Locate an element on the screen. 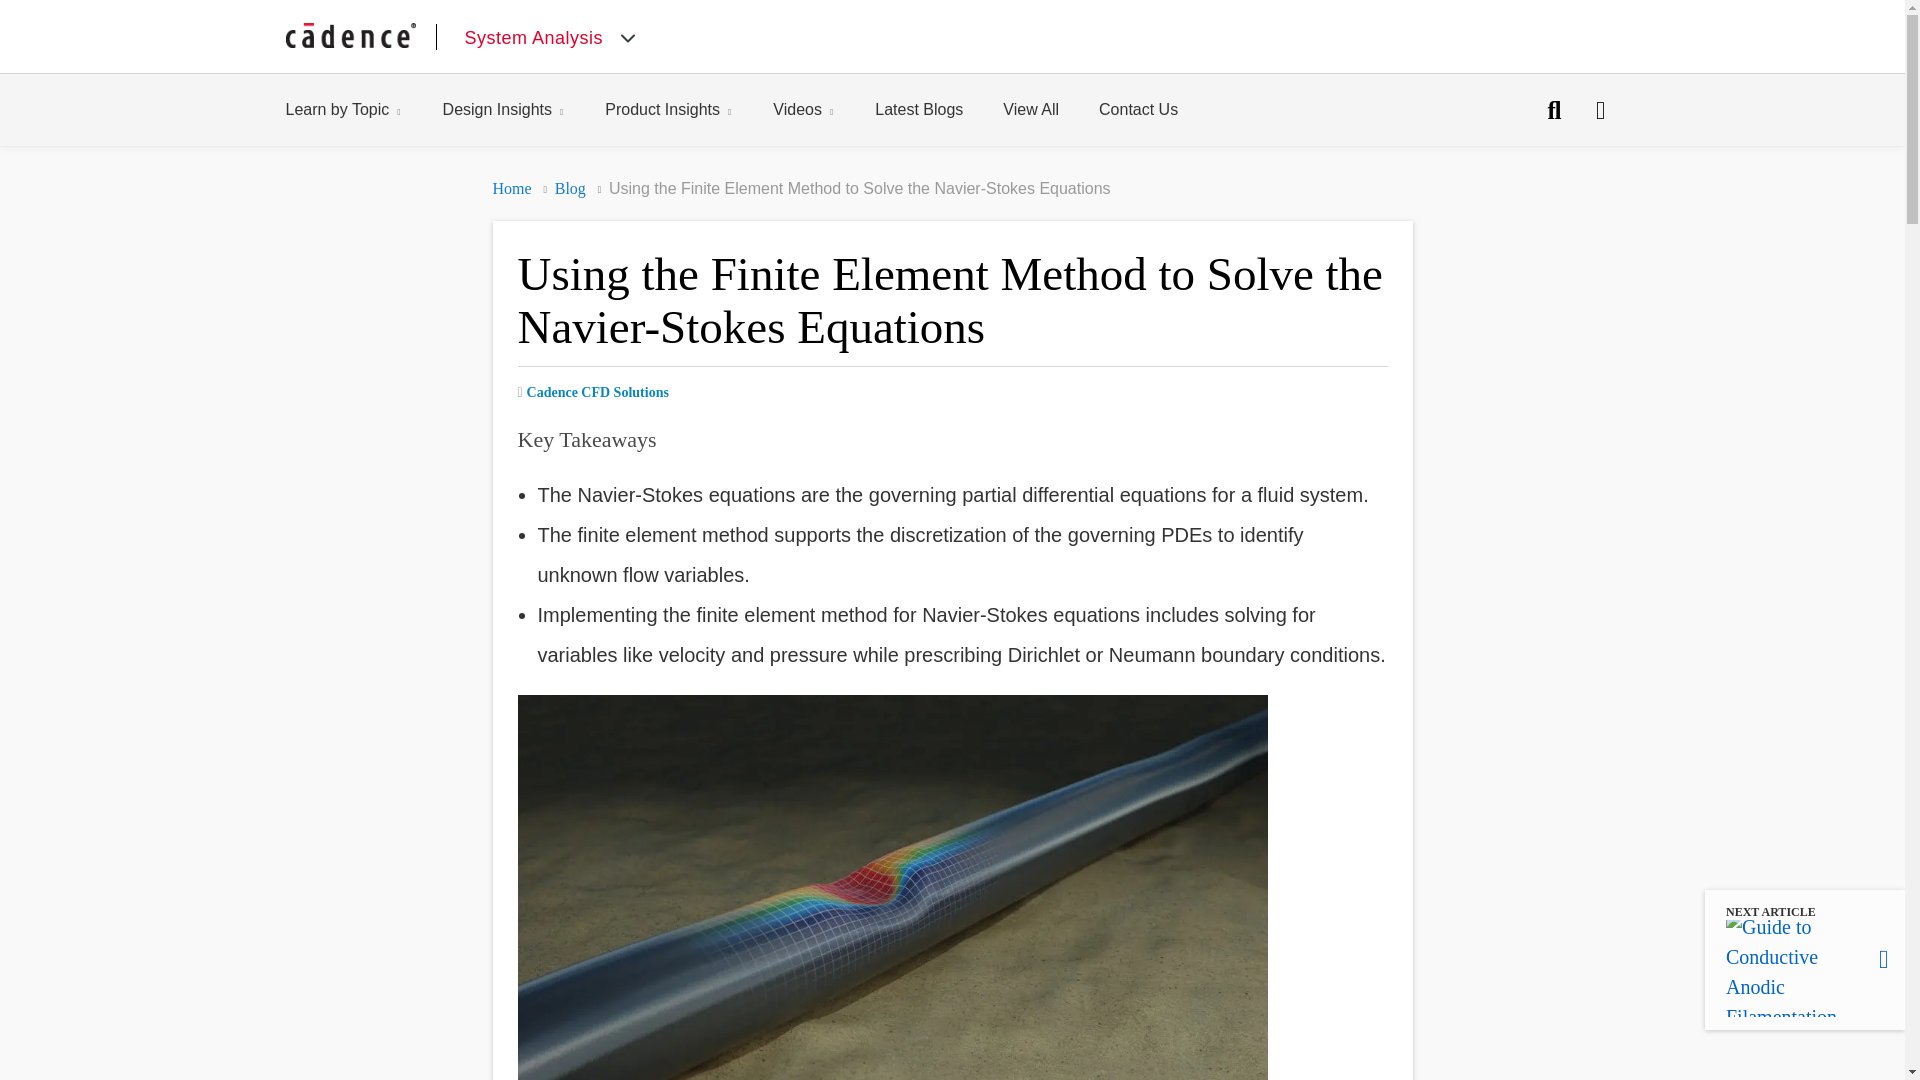 Image resolution: width=1920 pixels, height=1080 pixels. Open Search Box is located at coordinates (524, 110).